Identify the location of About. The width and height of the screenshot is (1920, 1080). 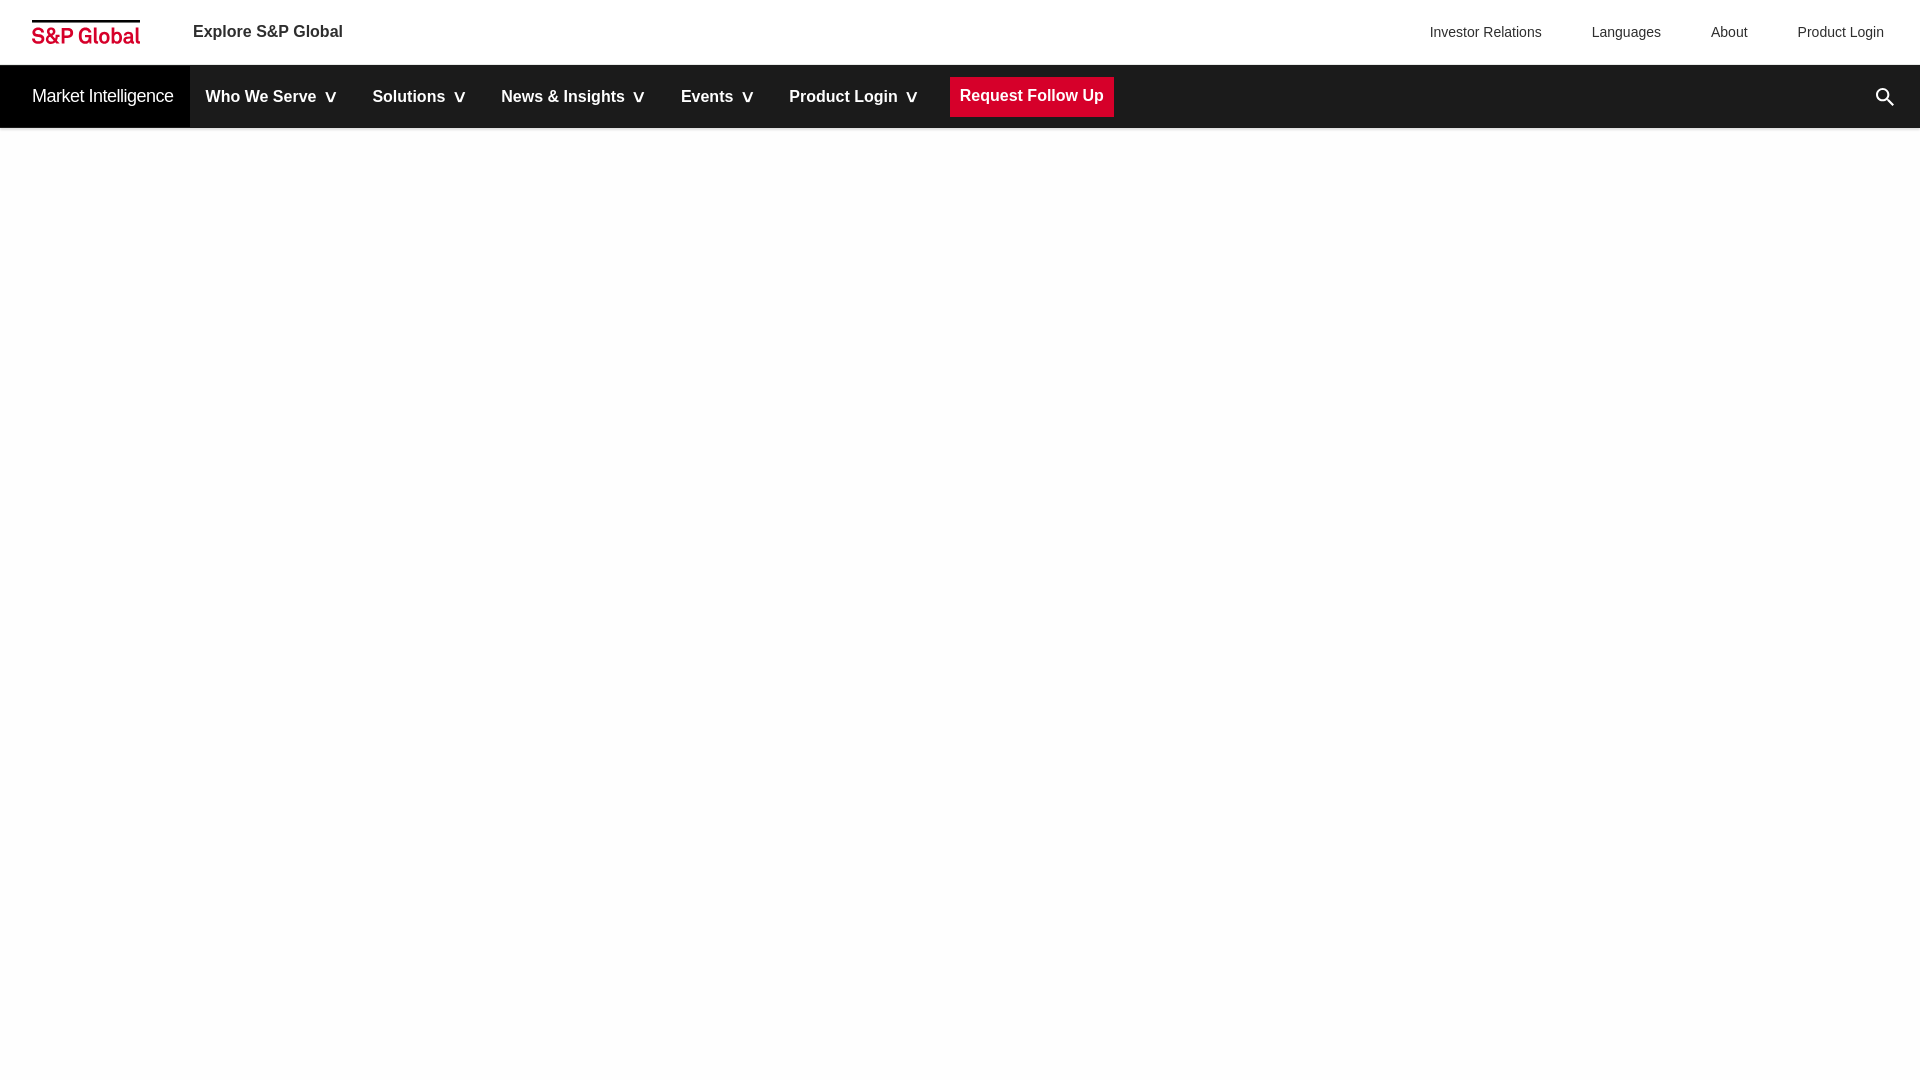
(1724, 32).